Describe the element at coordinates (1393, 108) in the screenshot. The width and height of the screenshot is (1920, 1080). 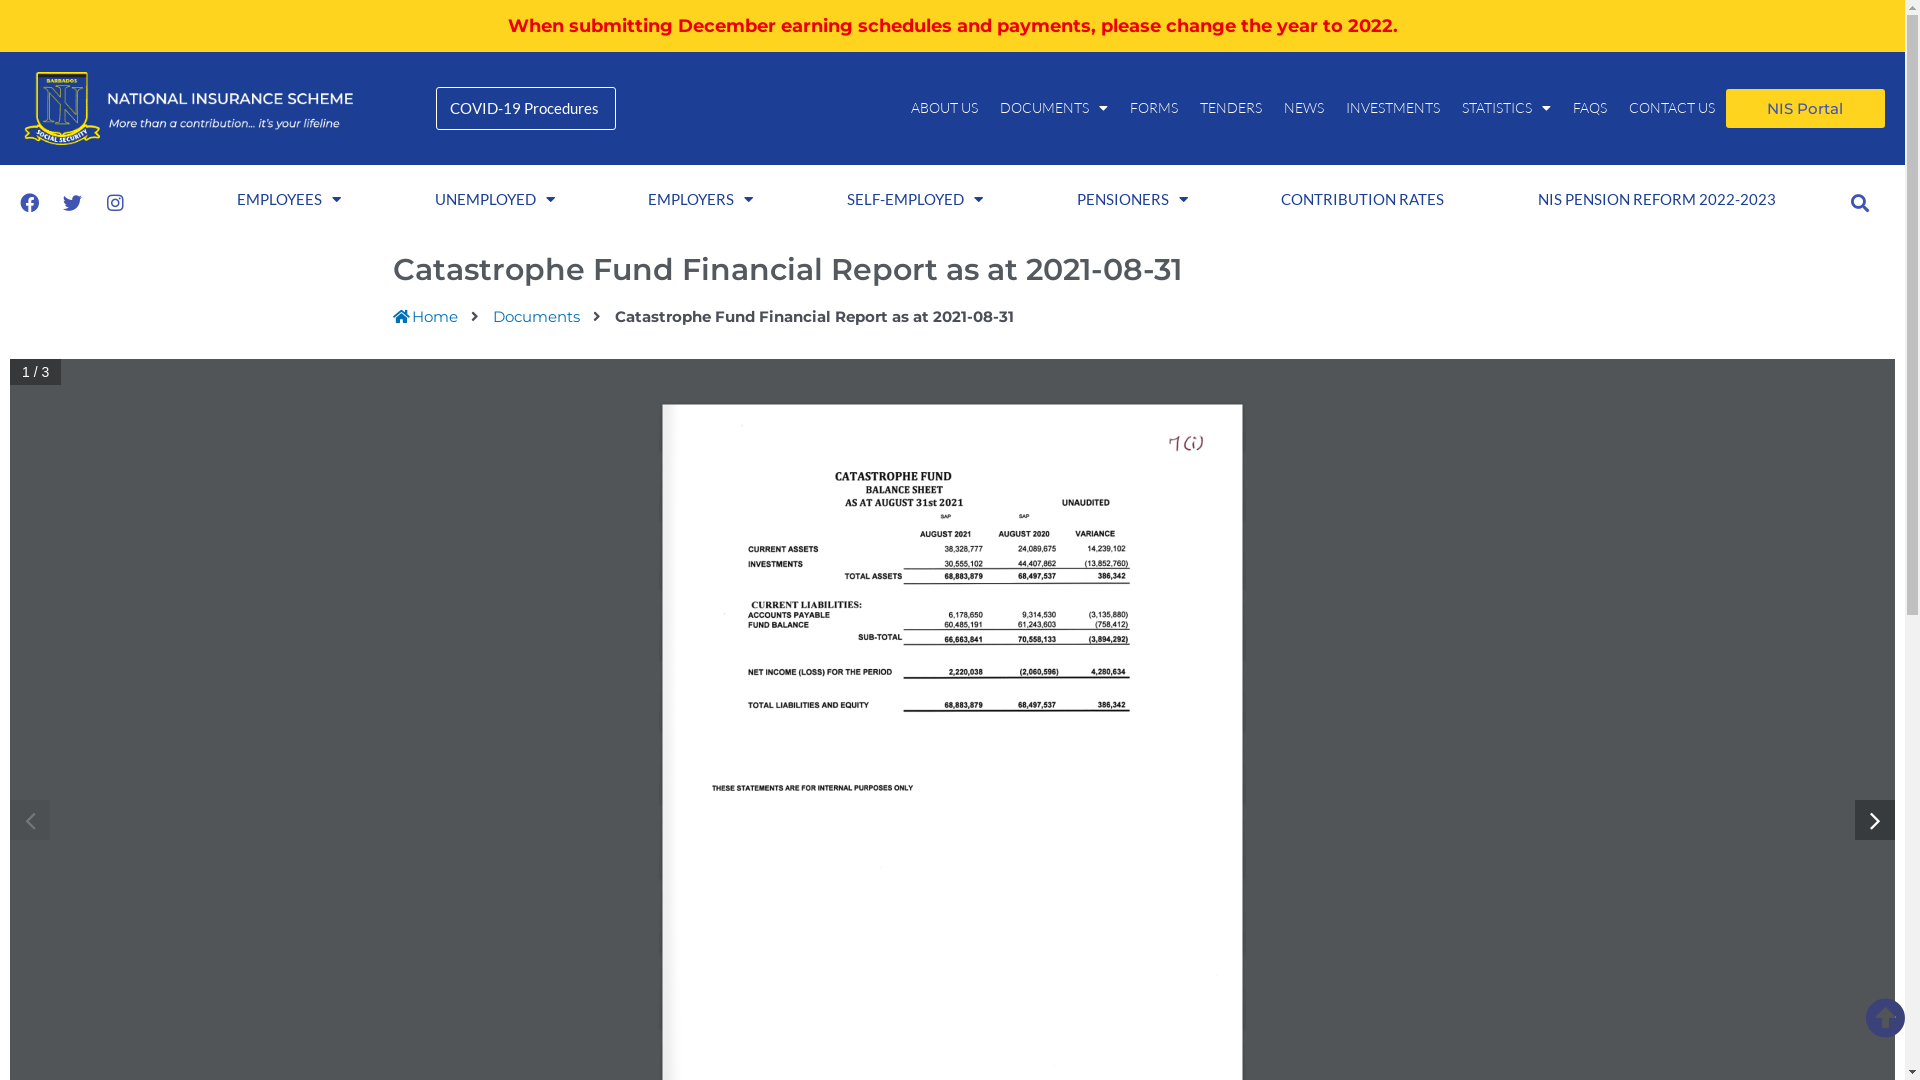
I see `INVESTMENTS` at that location.